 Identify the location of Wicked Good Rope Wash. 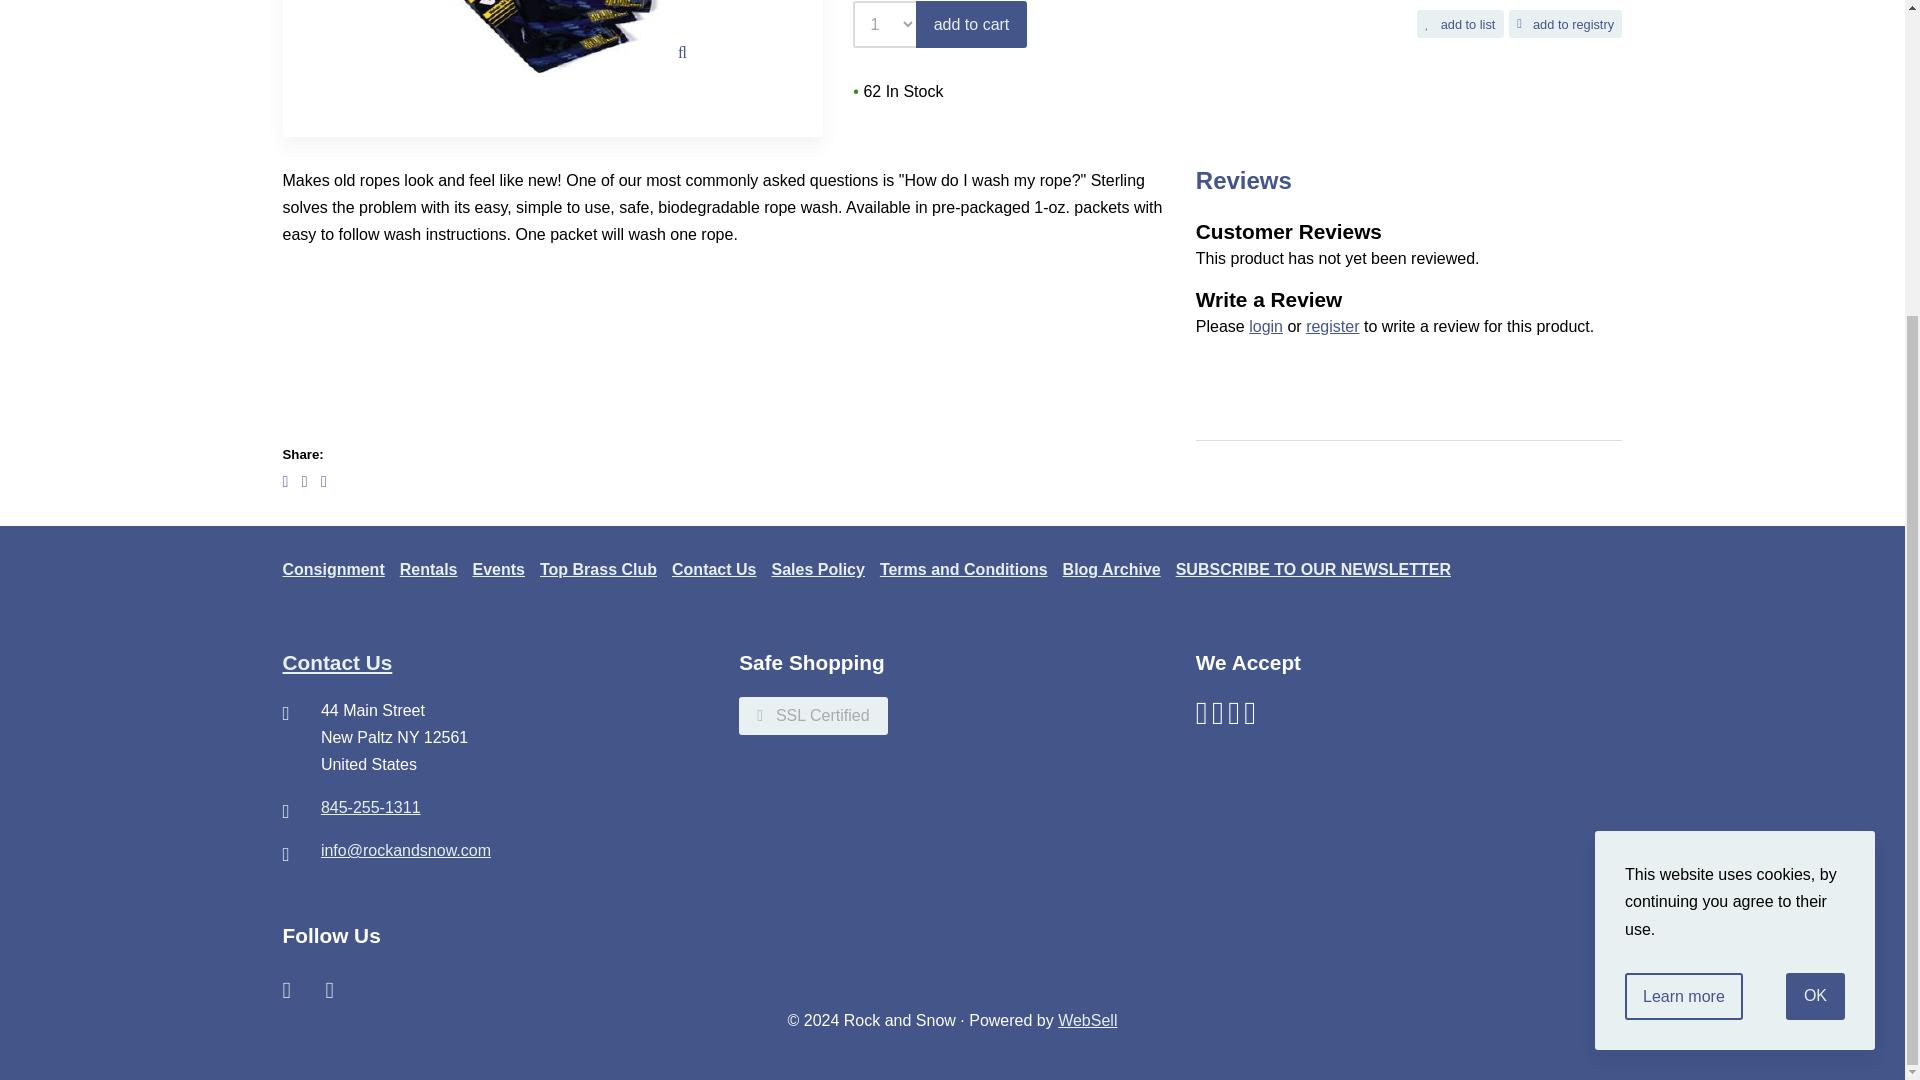
(552, 38).